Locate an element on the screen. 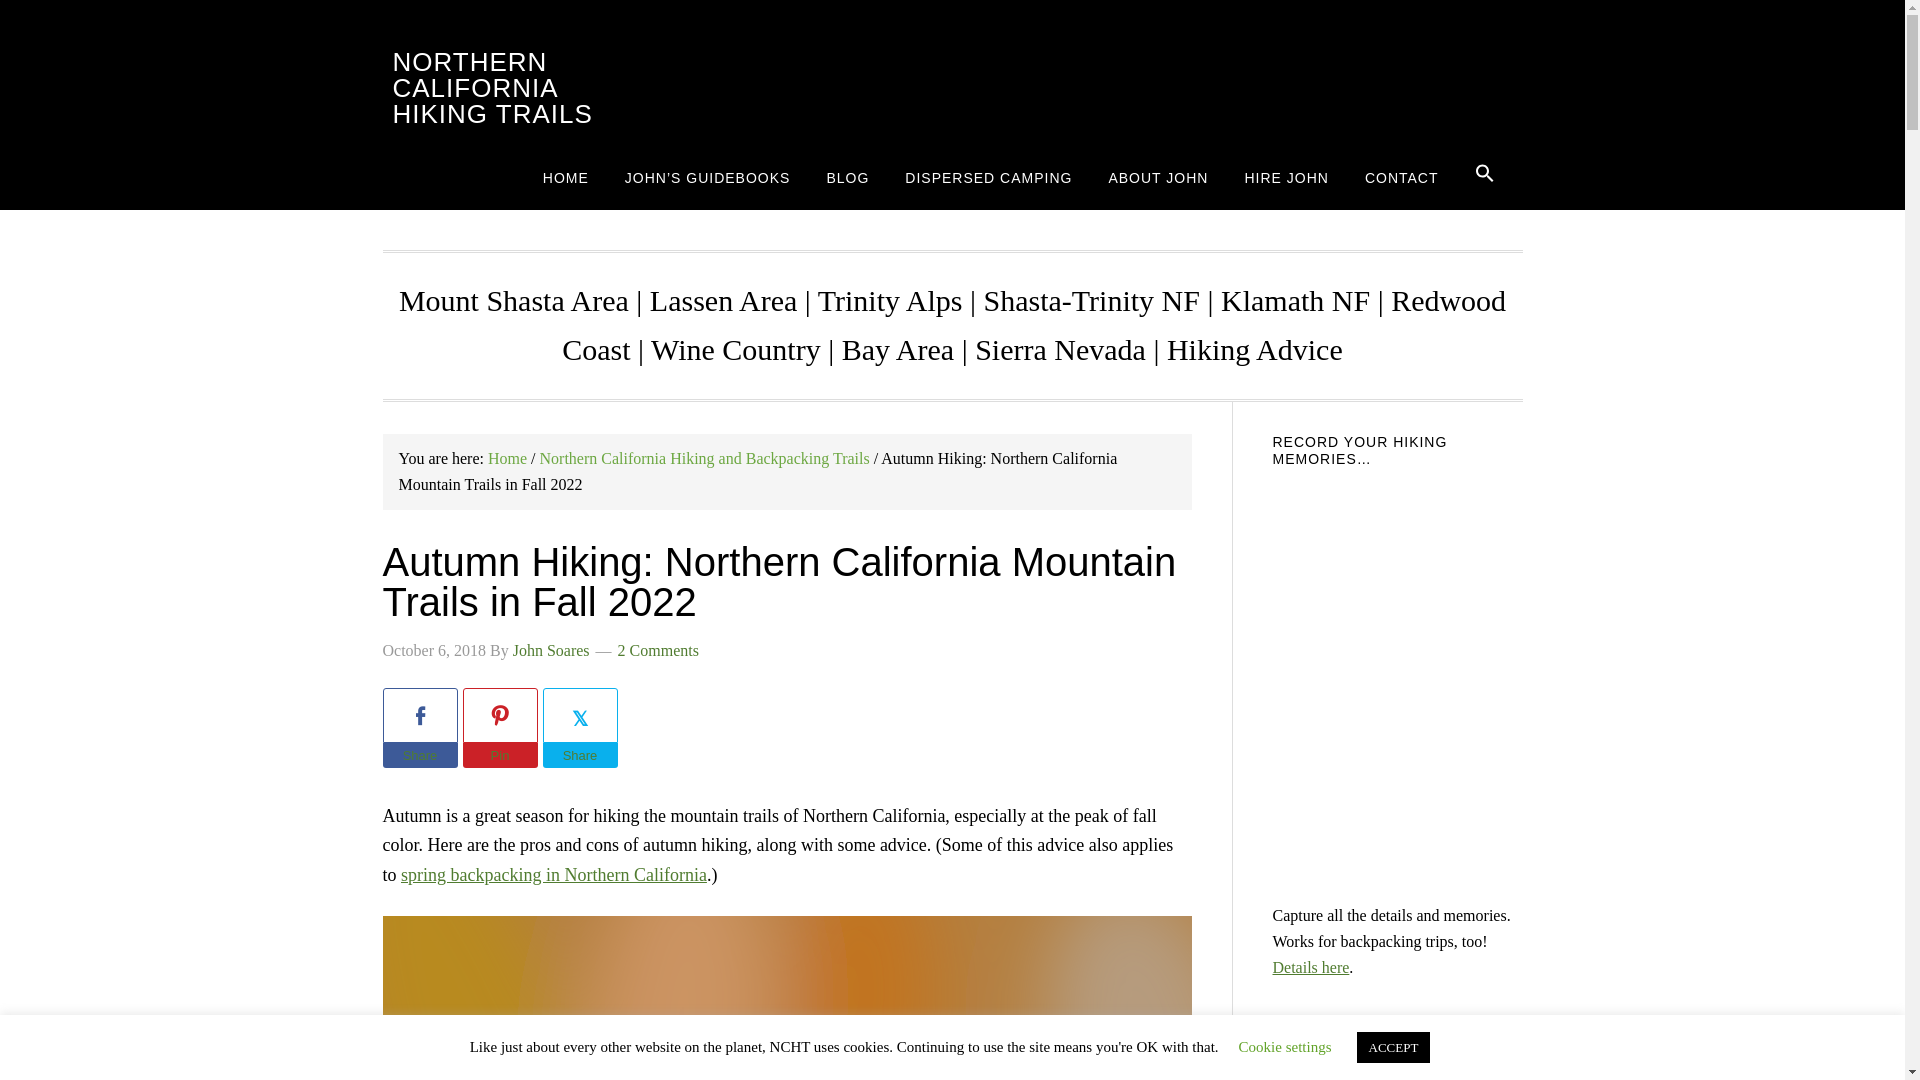 Image resolution: width=1920 pixels, height=1080 pixels. Share is located at coordinates (419, 755).